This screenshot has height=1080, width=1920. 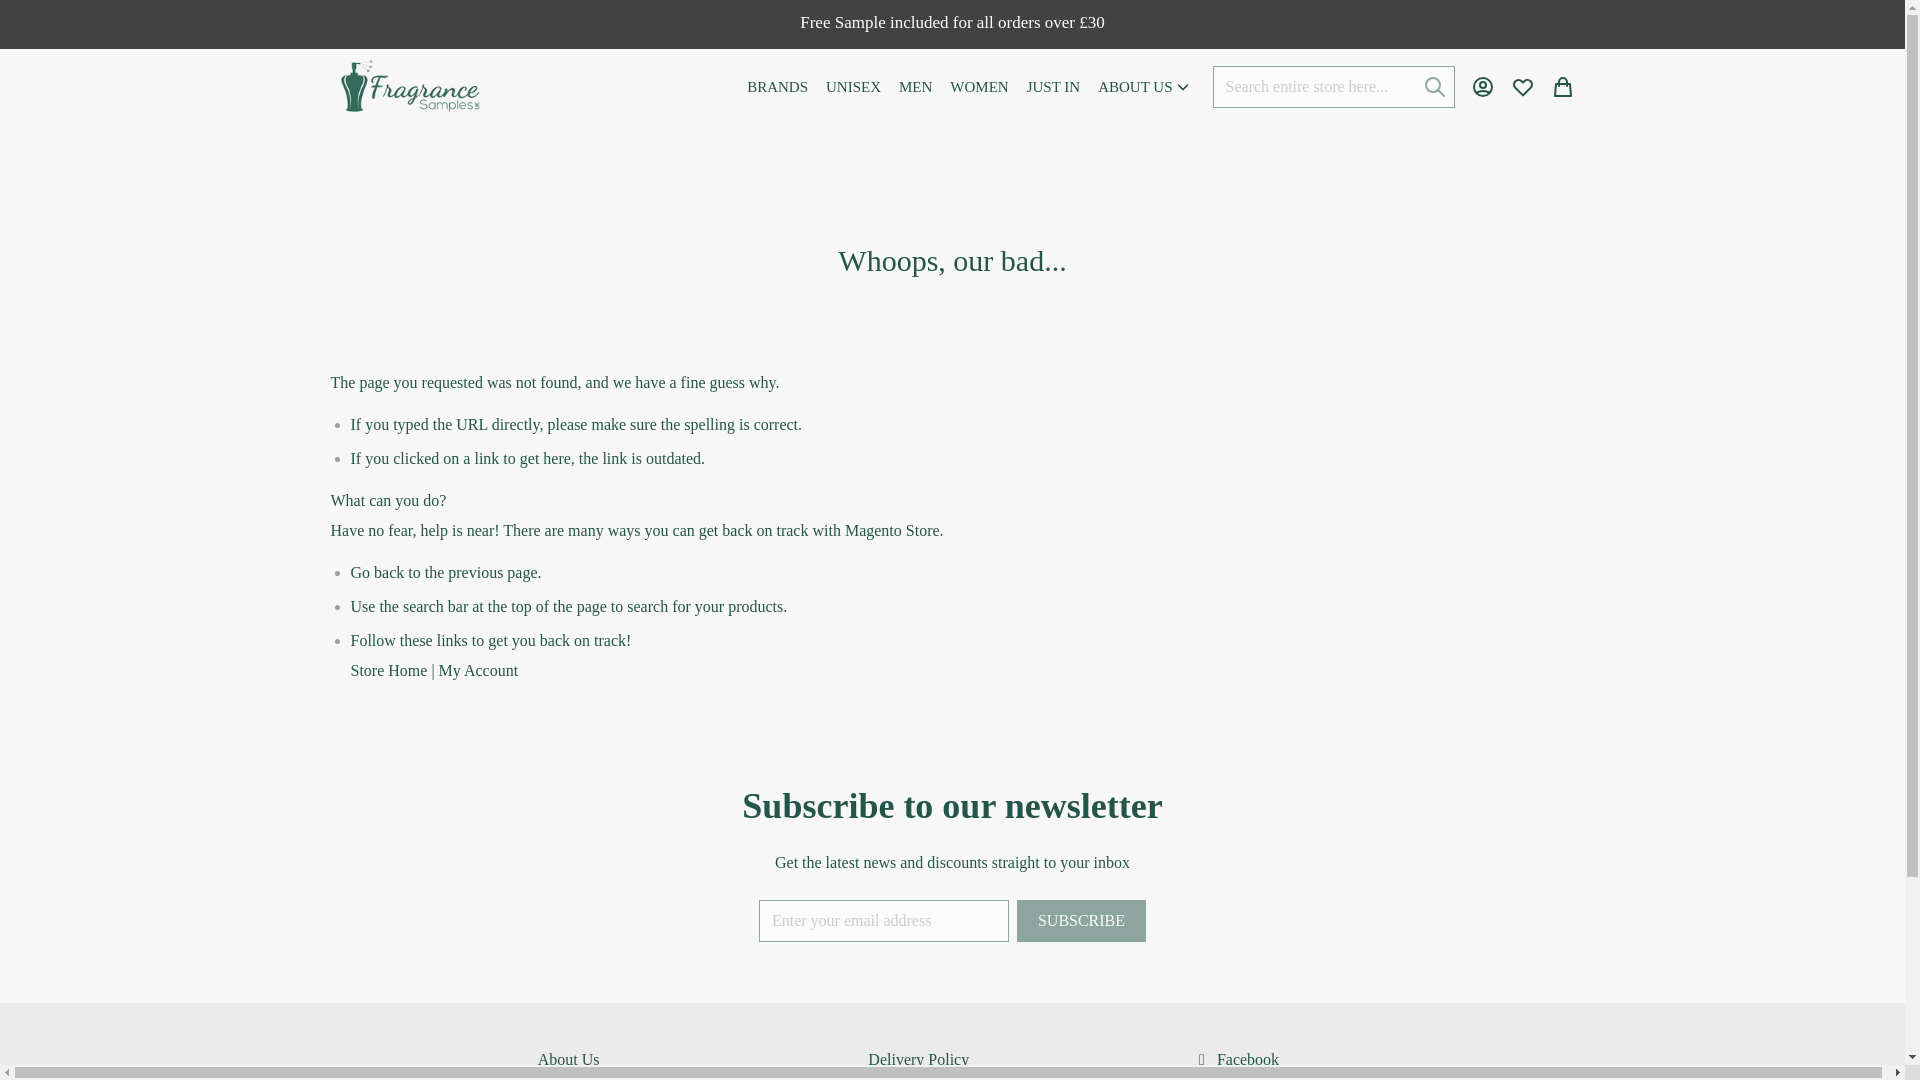 I want to click on JUST IN, so click(x=1052, y=86).